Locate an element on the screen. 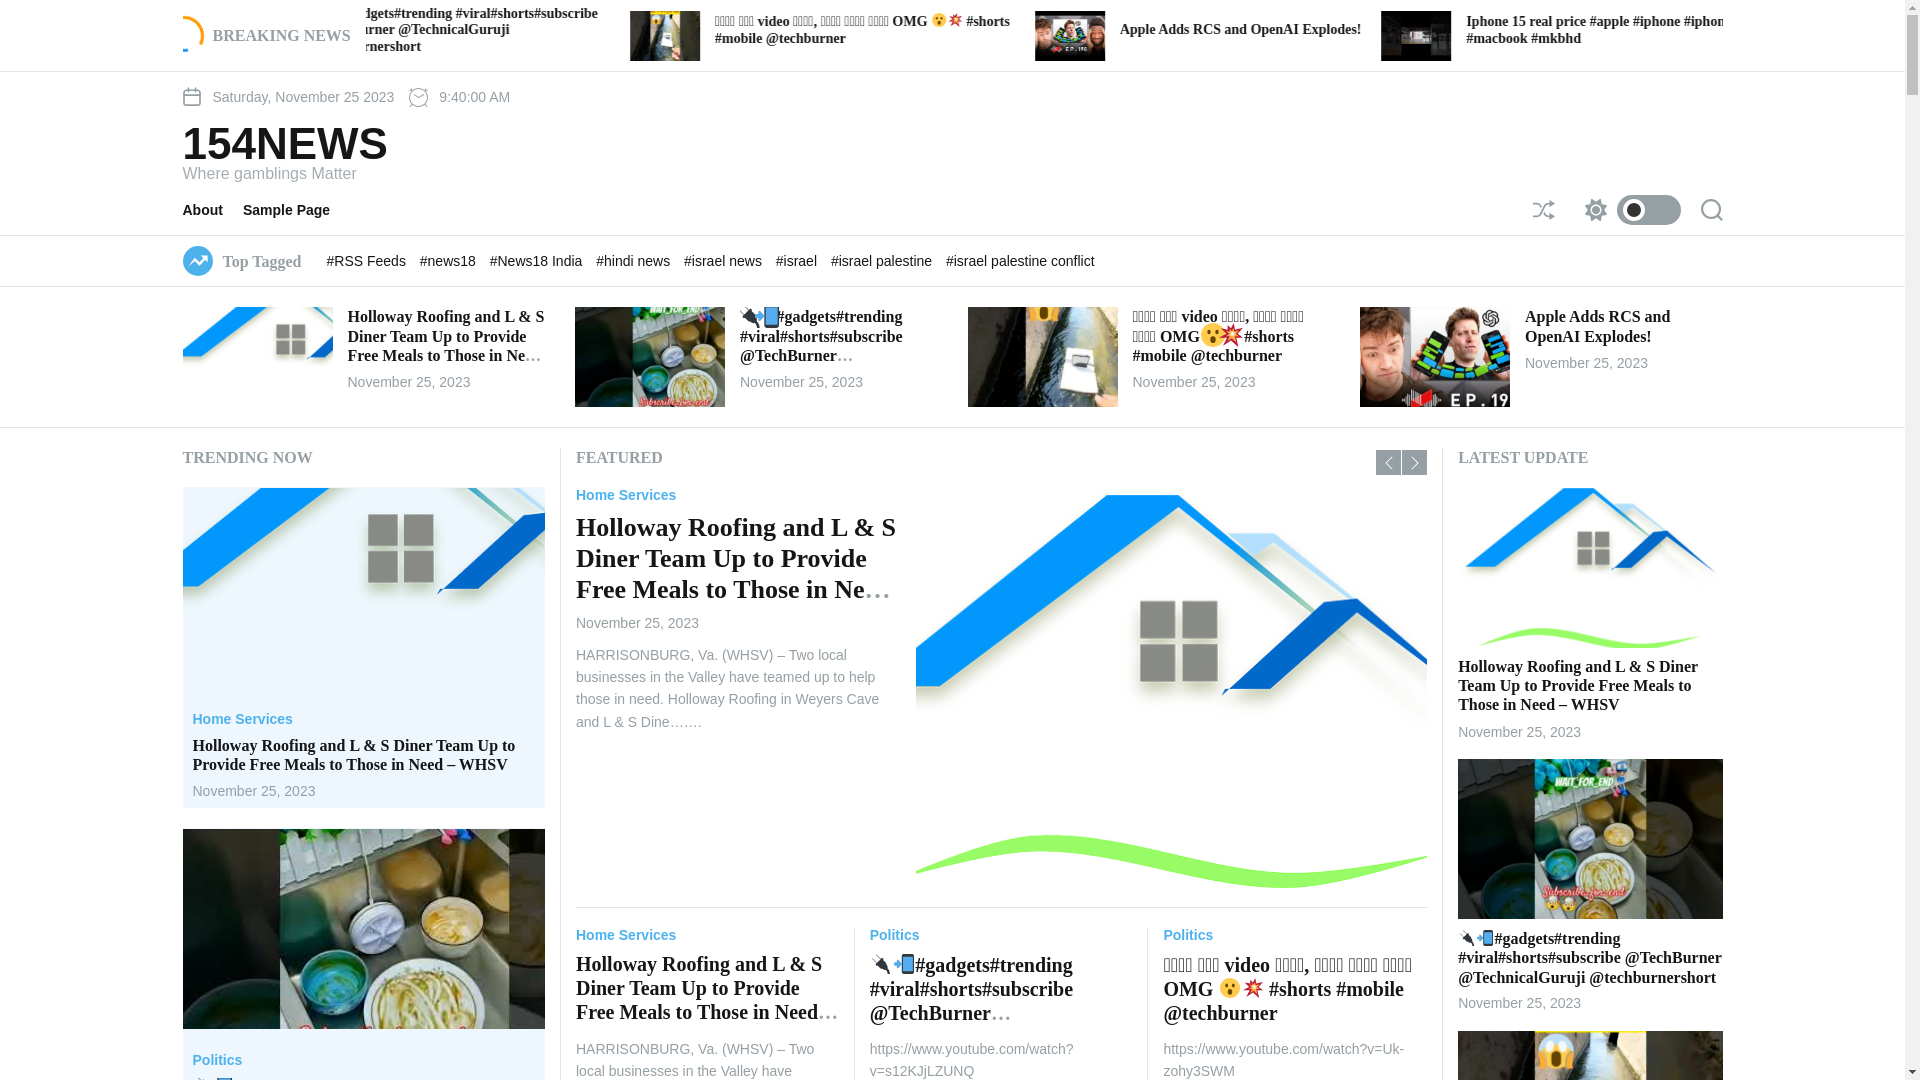 This screenshot has height=1080, width=1920. Switch color mode is located at coordinates (1627, 210).